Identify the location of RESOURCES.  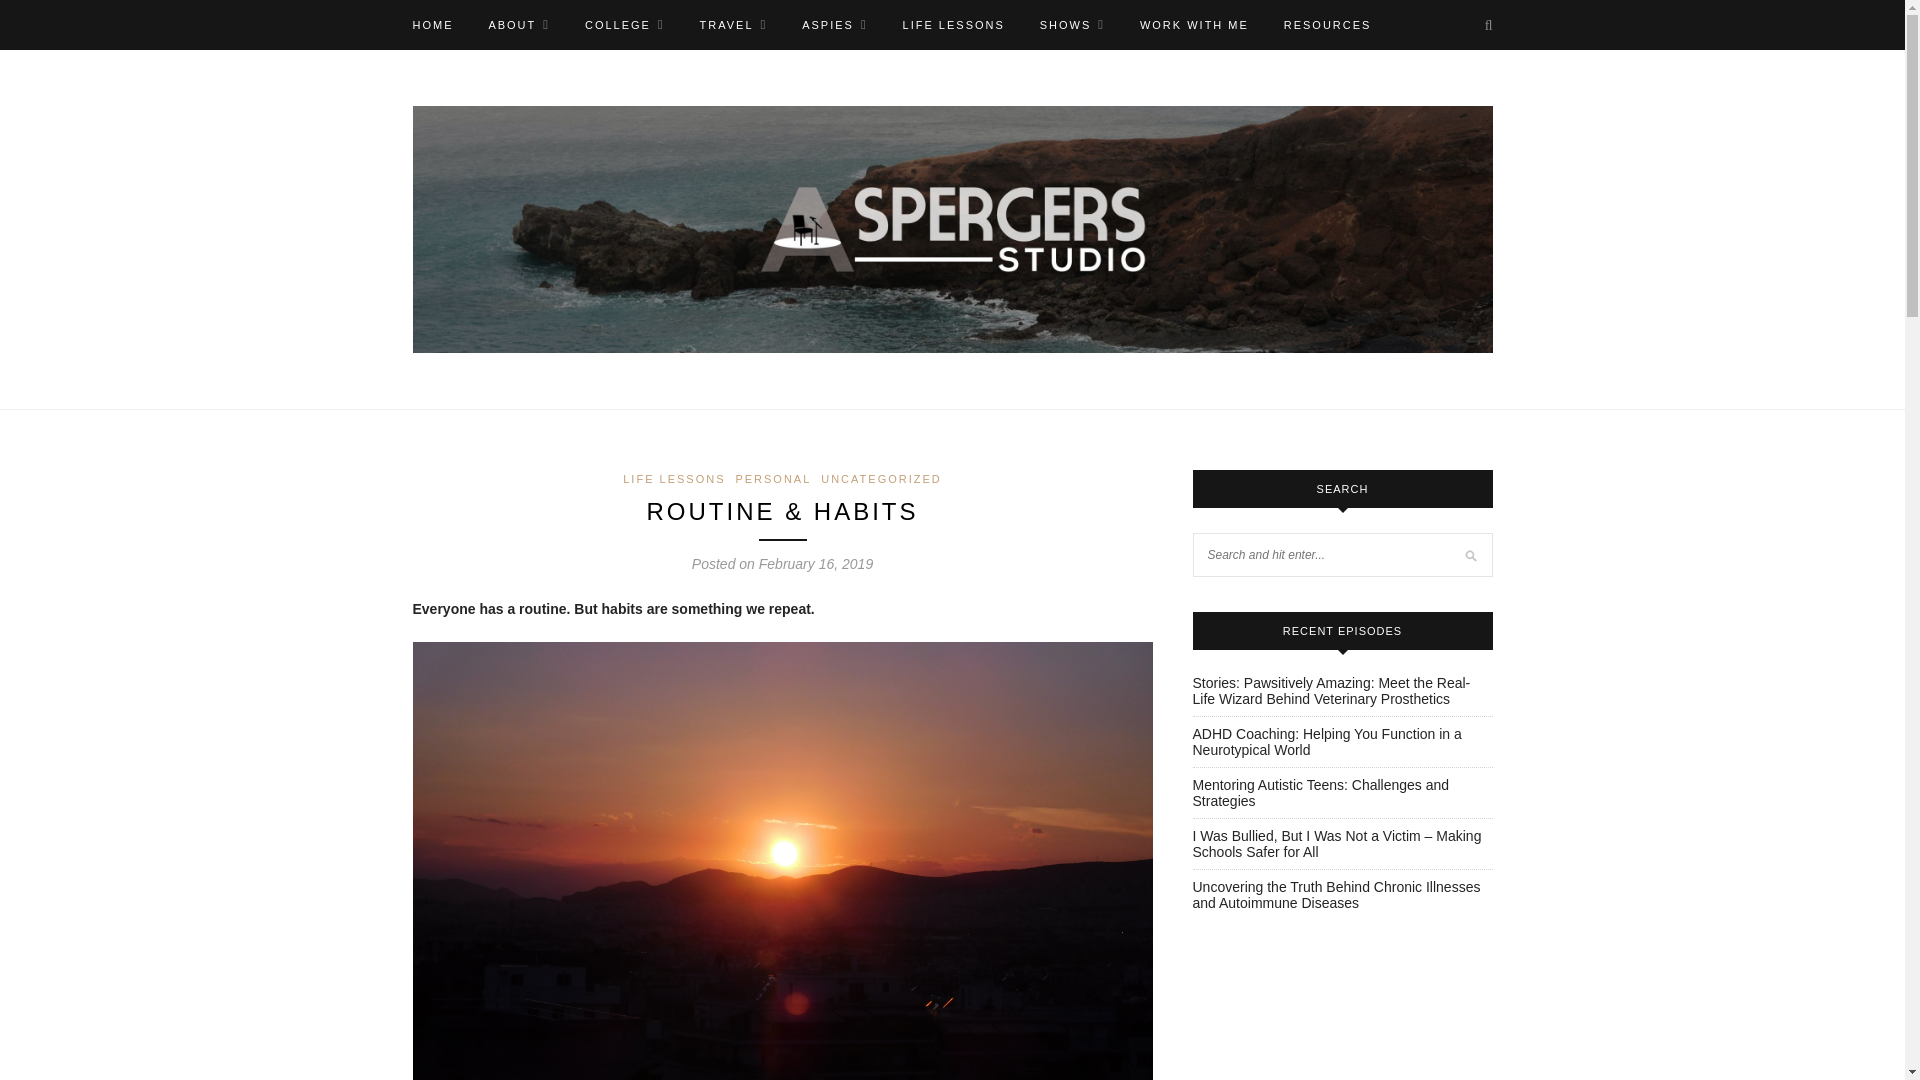
(1328, 24).